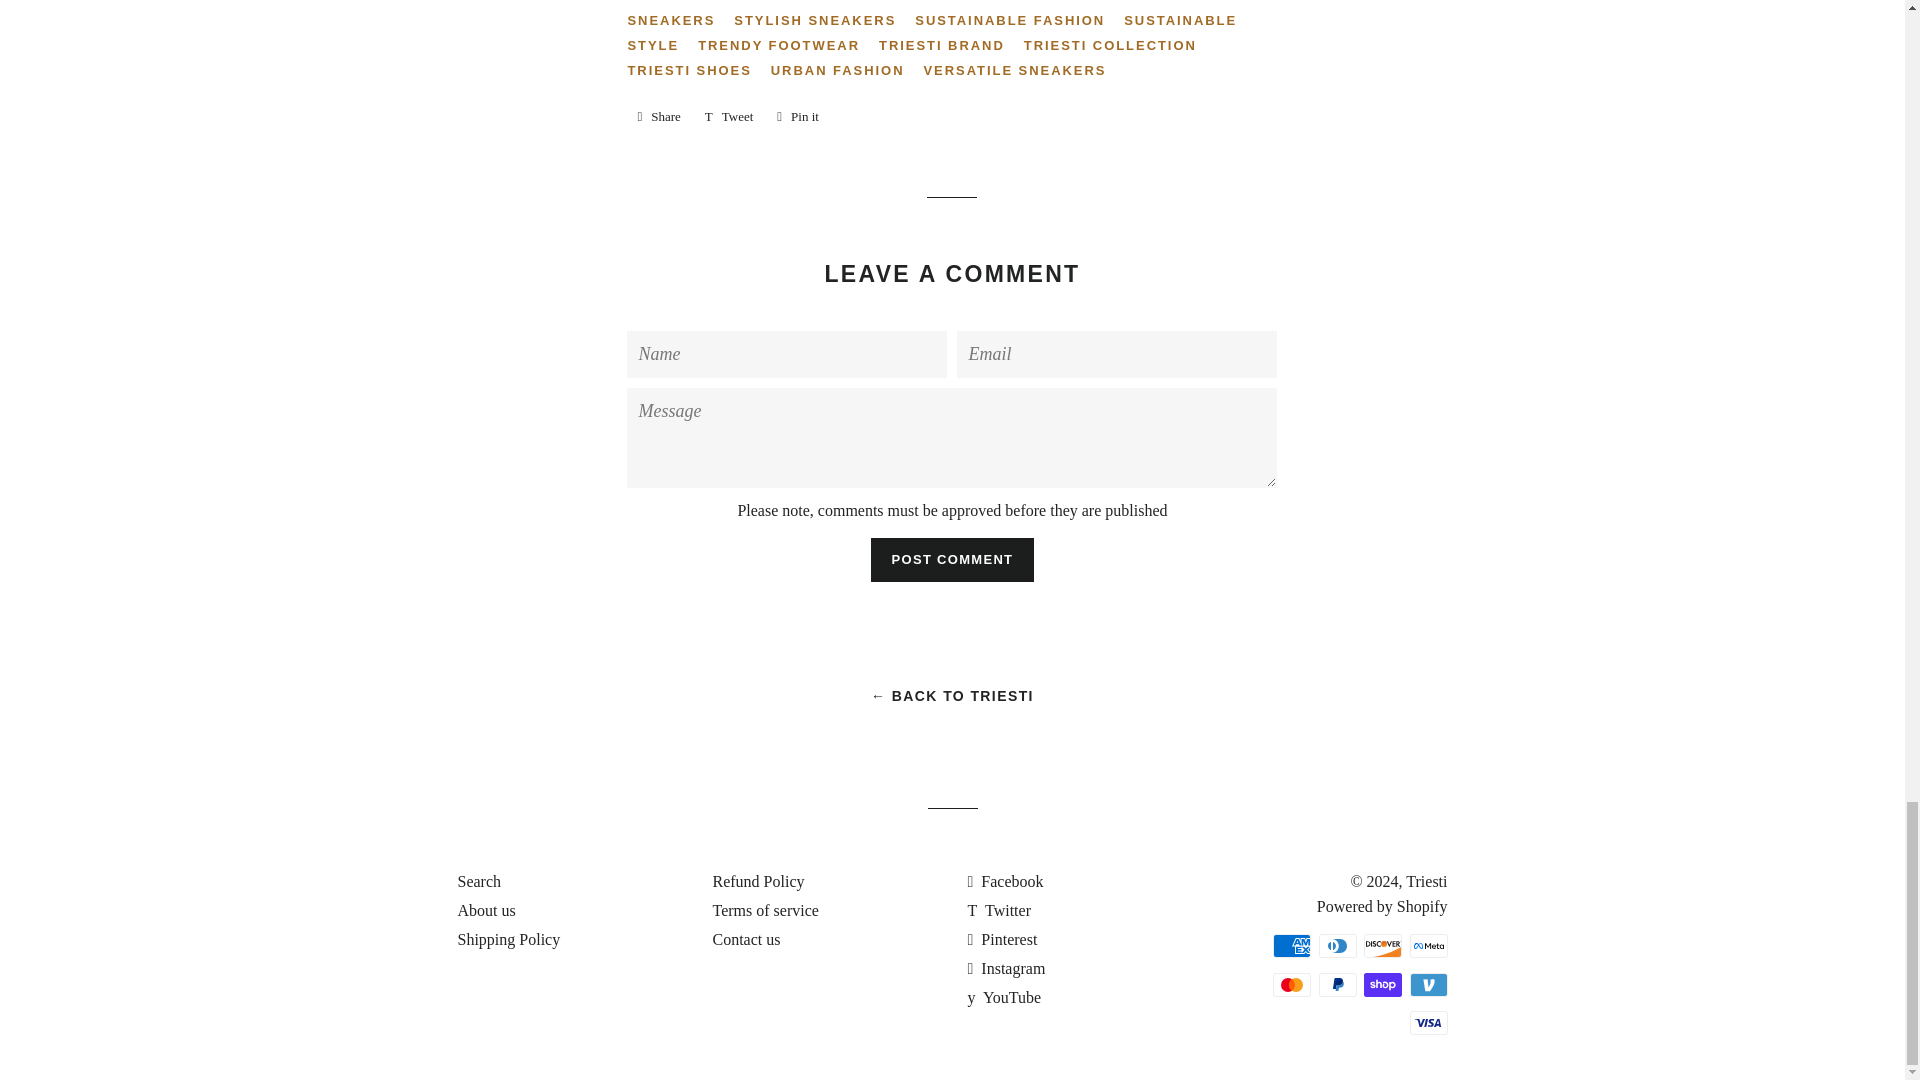 This screenshot has width=1920, height=1080. I want to click on Triesti on Instagram, so click(1006, 968).